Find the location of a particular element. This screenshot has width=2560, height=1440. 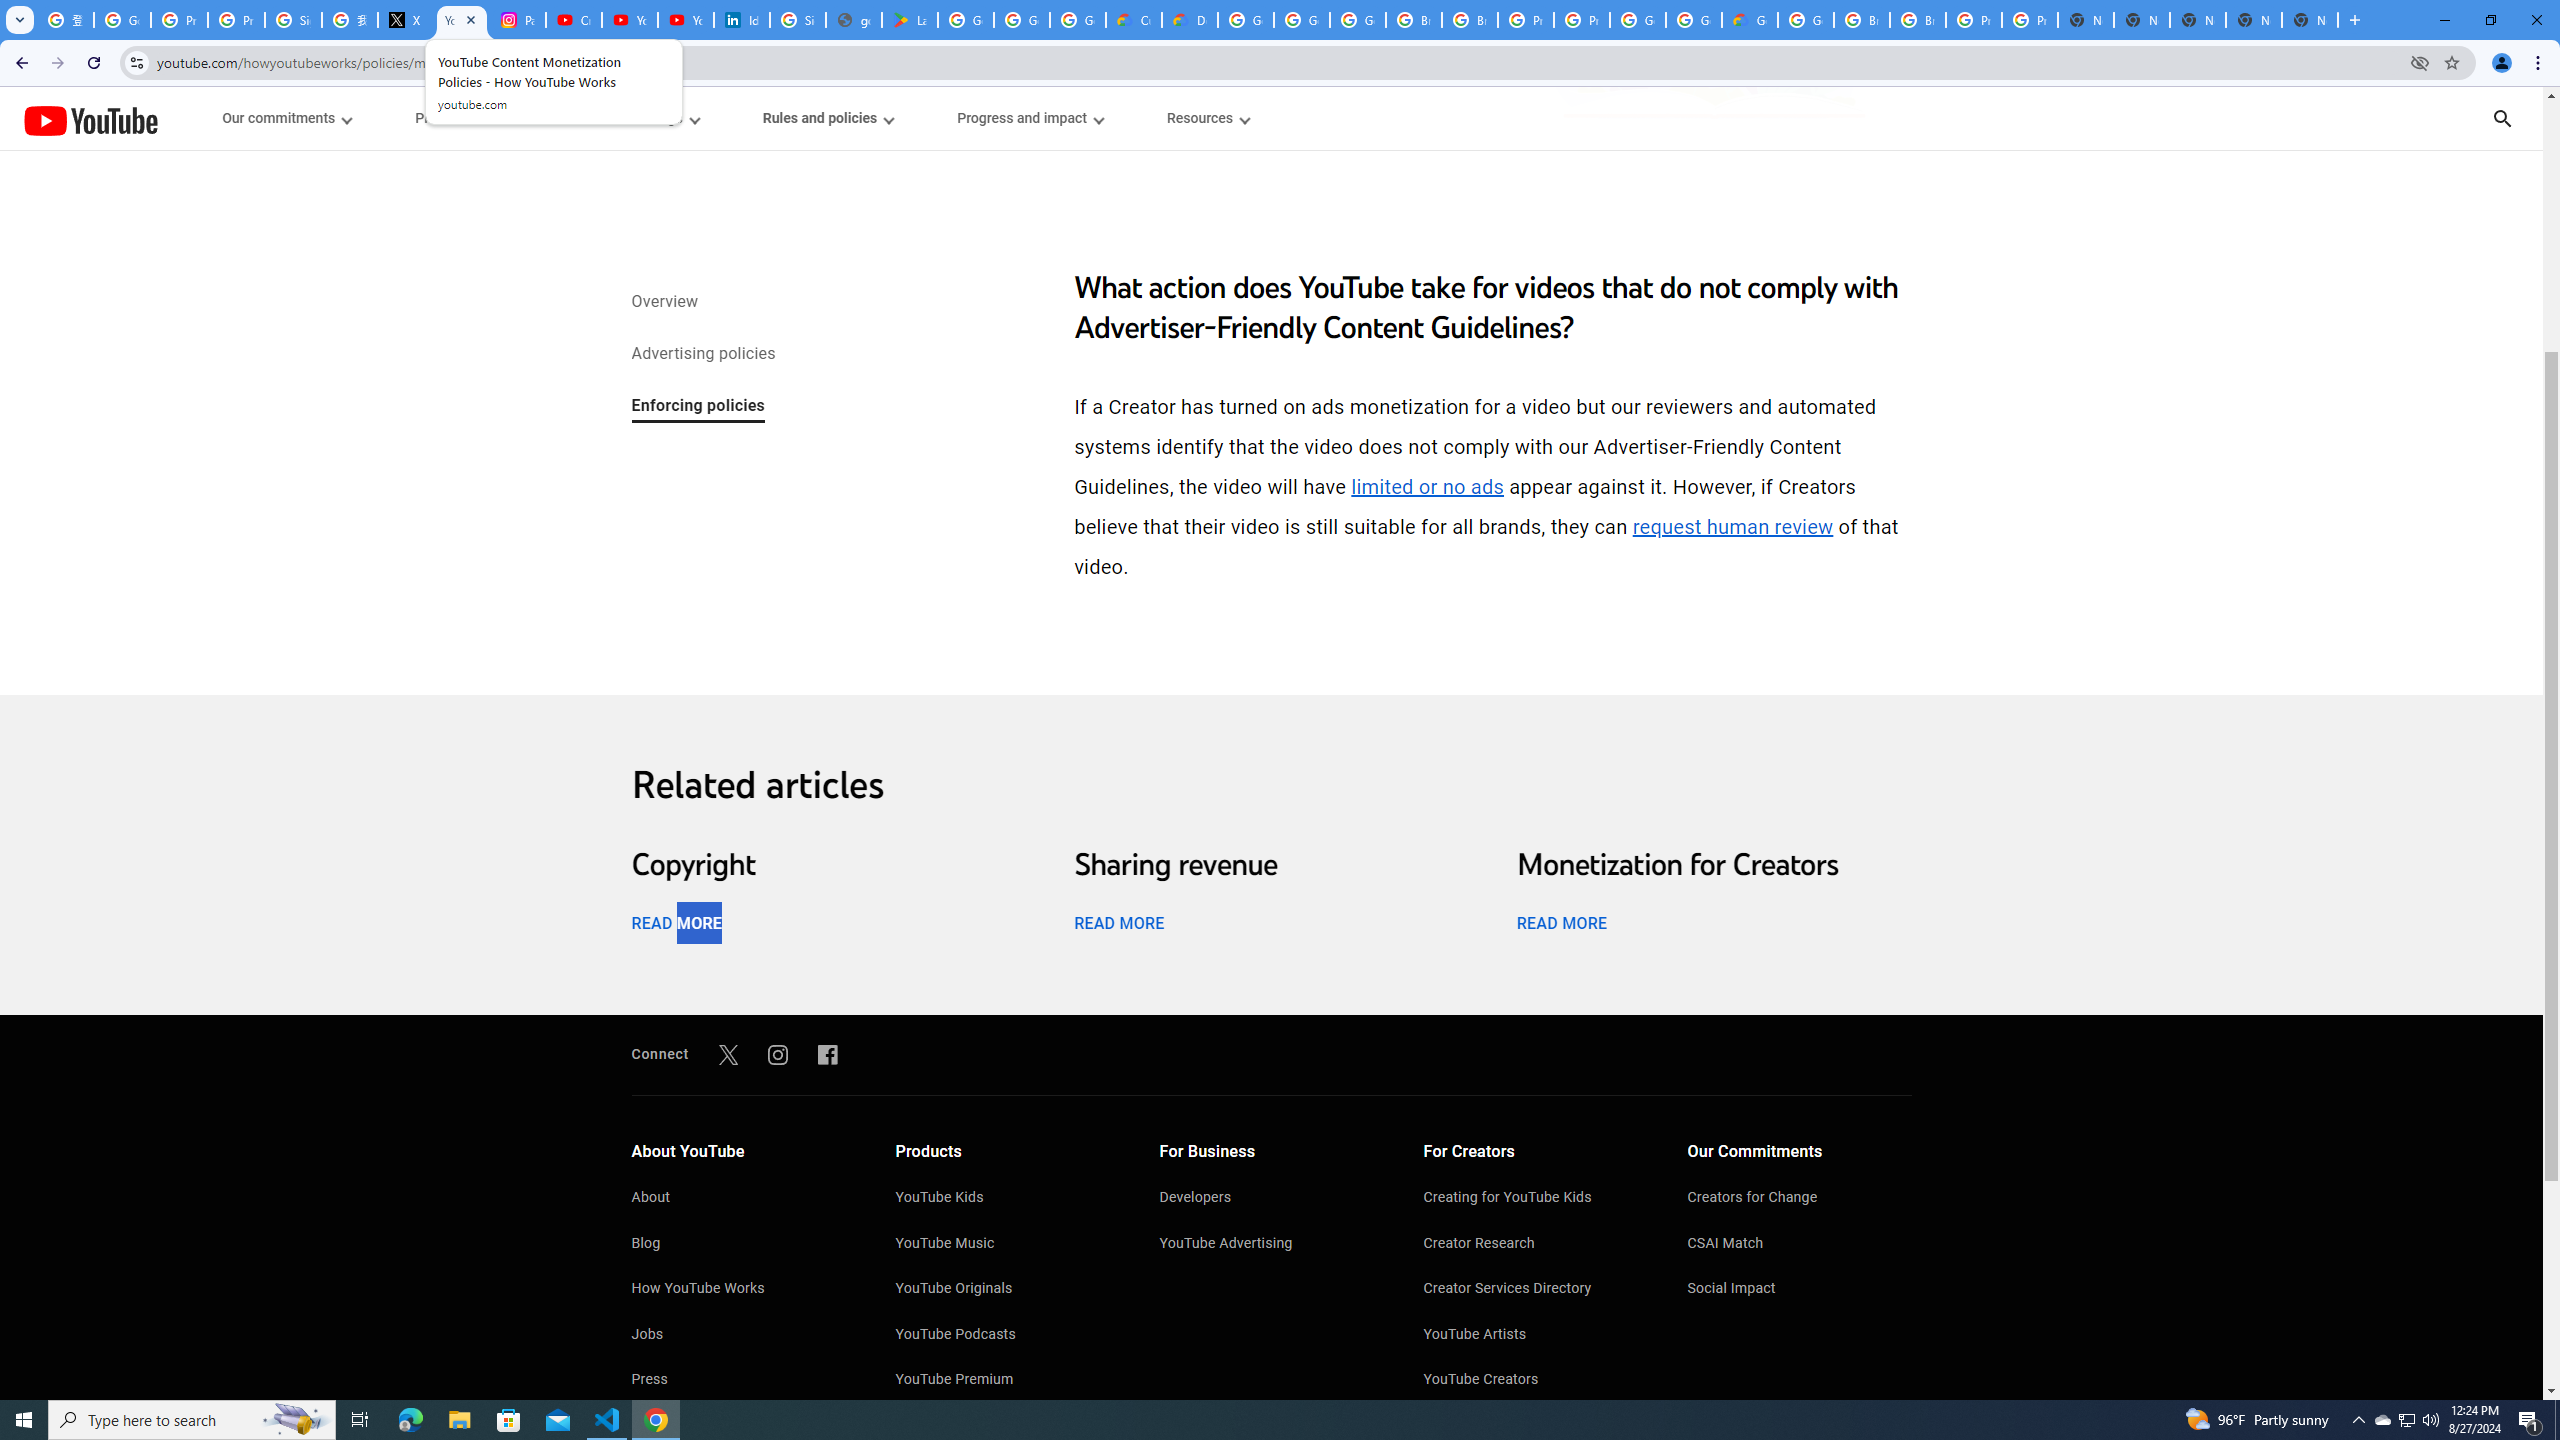

Chrome is located at coordinates (2540, 63).